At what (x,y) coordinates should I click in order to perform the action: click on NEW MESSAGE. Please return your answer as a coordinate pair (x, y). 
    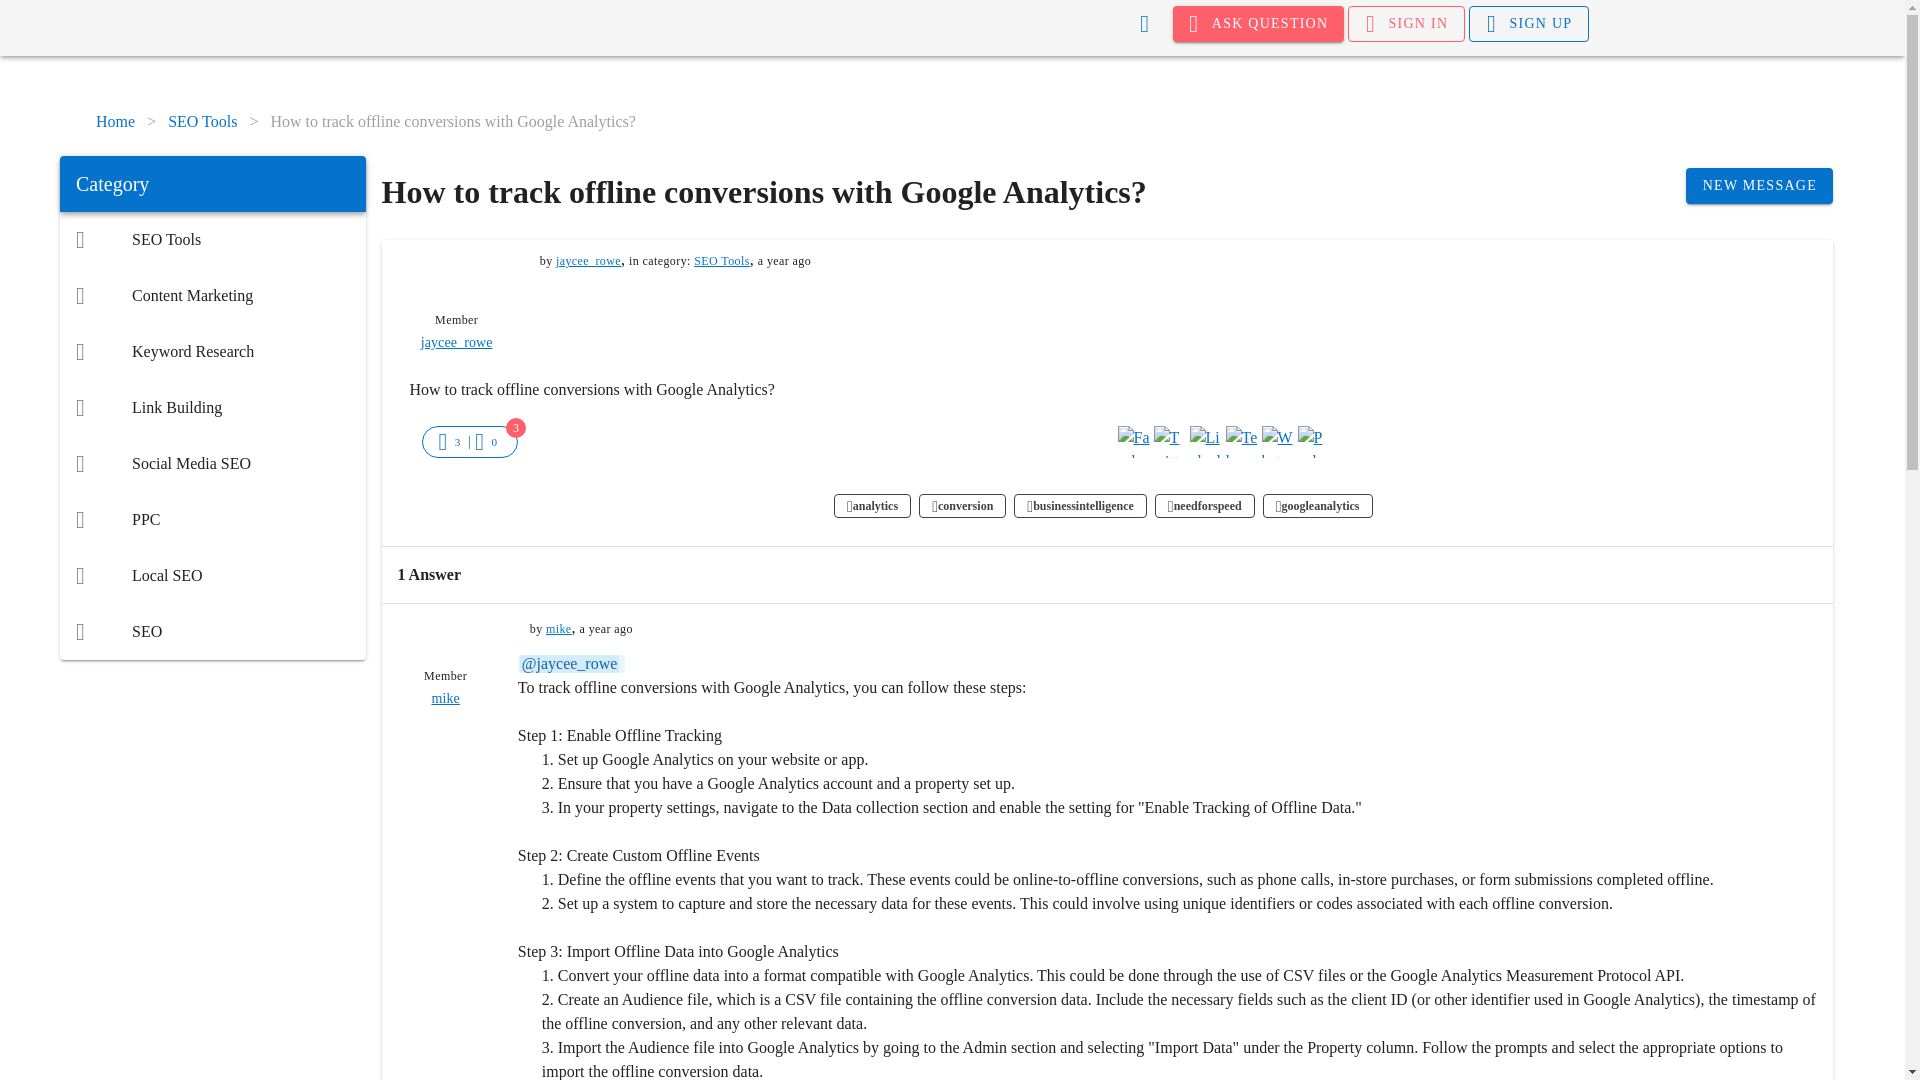
    Looking at the image, I should click on (1759, 186).